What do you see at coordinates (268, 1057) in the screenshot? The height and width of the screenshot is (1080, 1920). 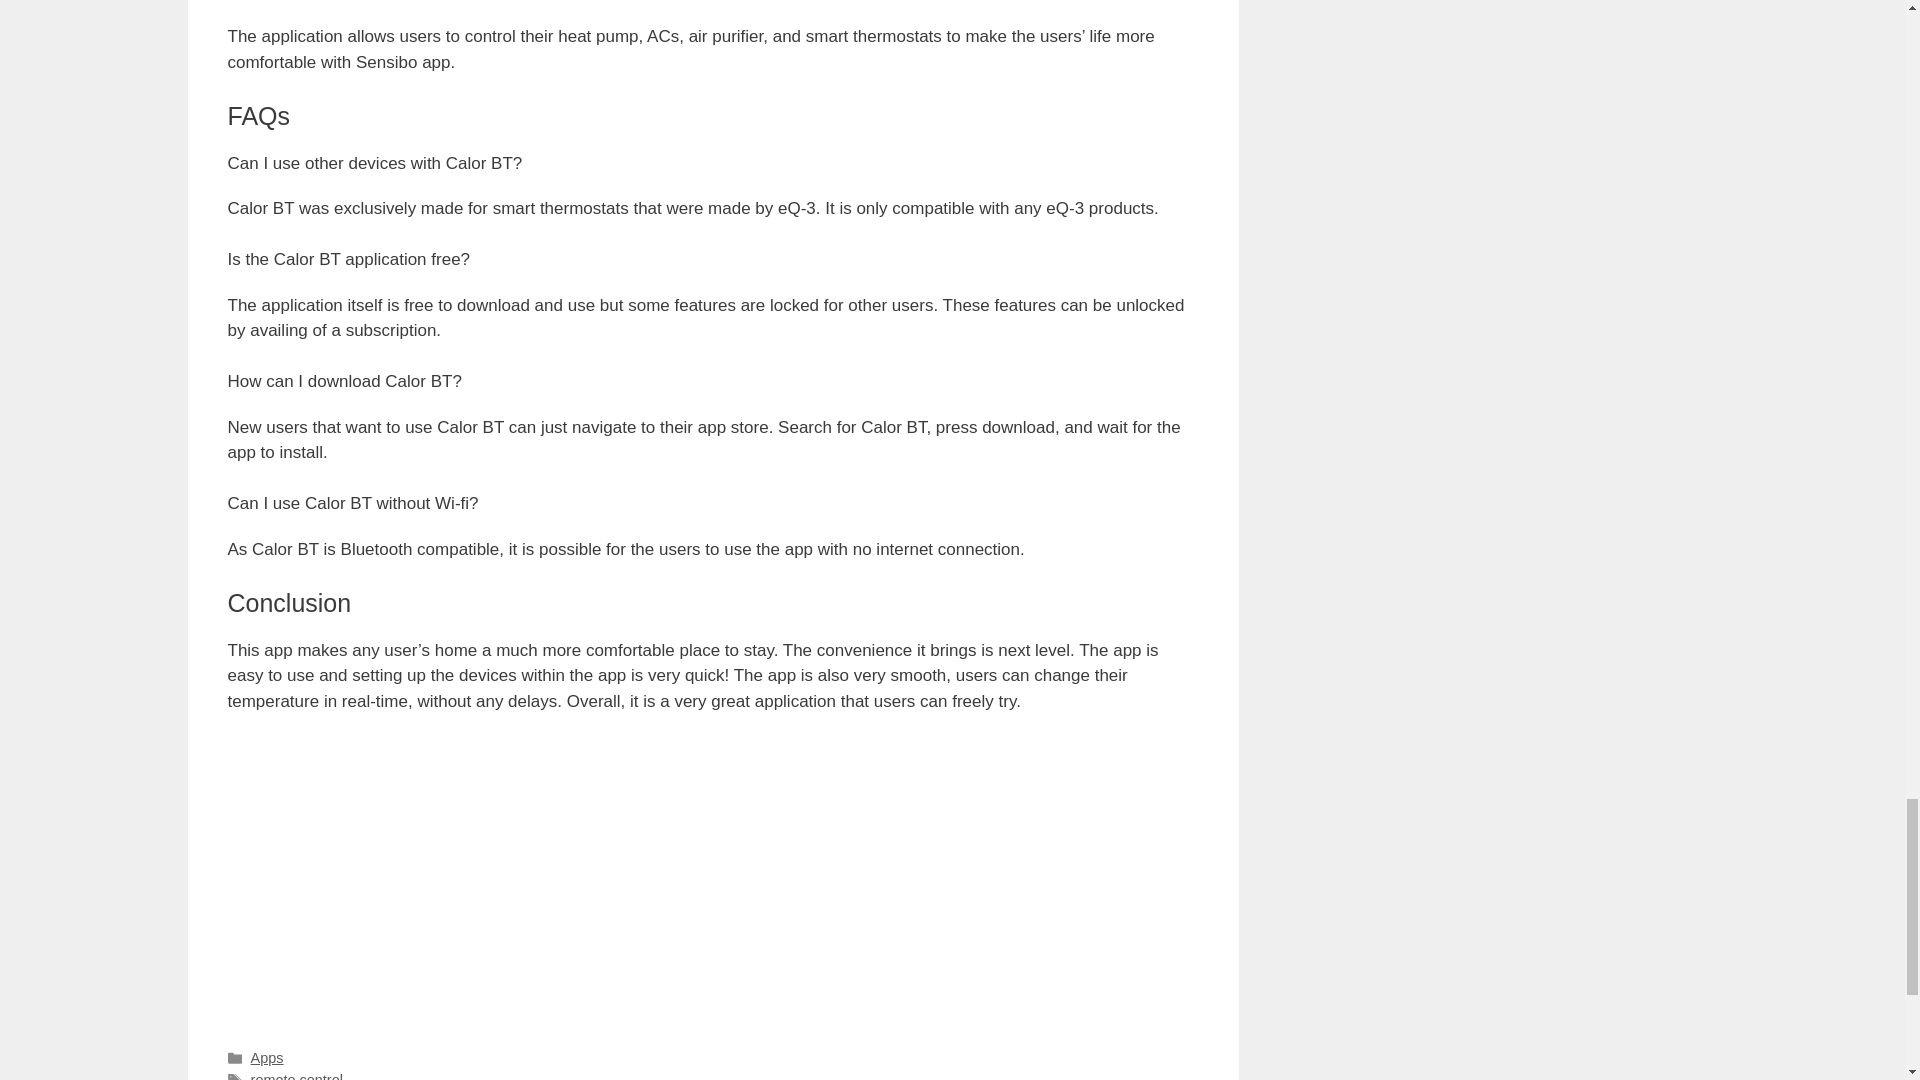 I see `Apps` at bounding box center [268, 1057].